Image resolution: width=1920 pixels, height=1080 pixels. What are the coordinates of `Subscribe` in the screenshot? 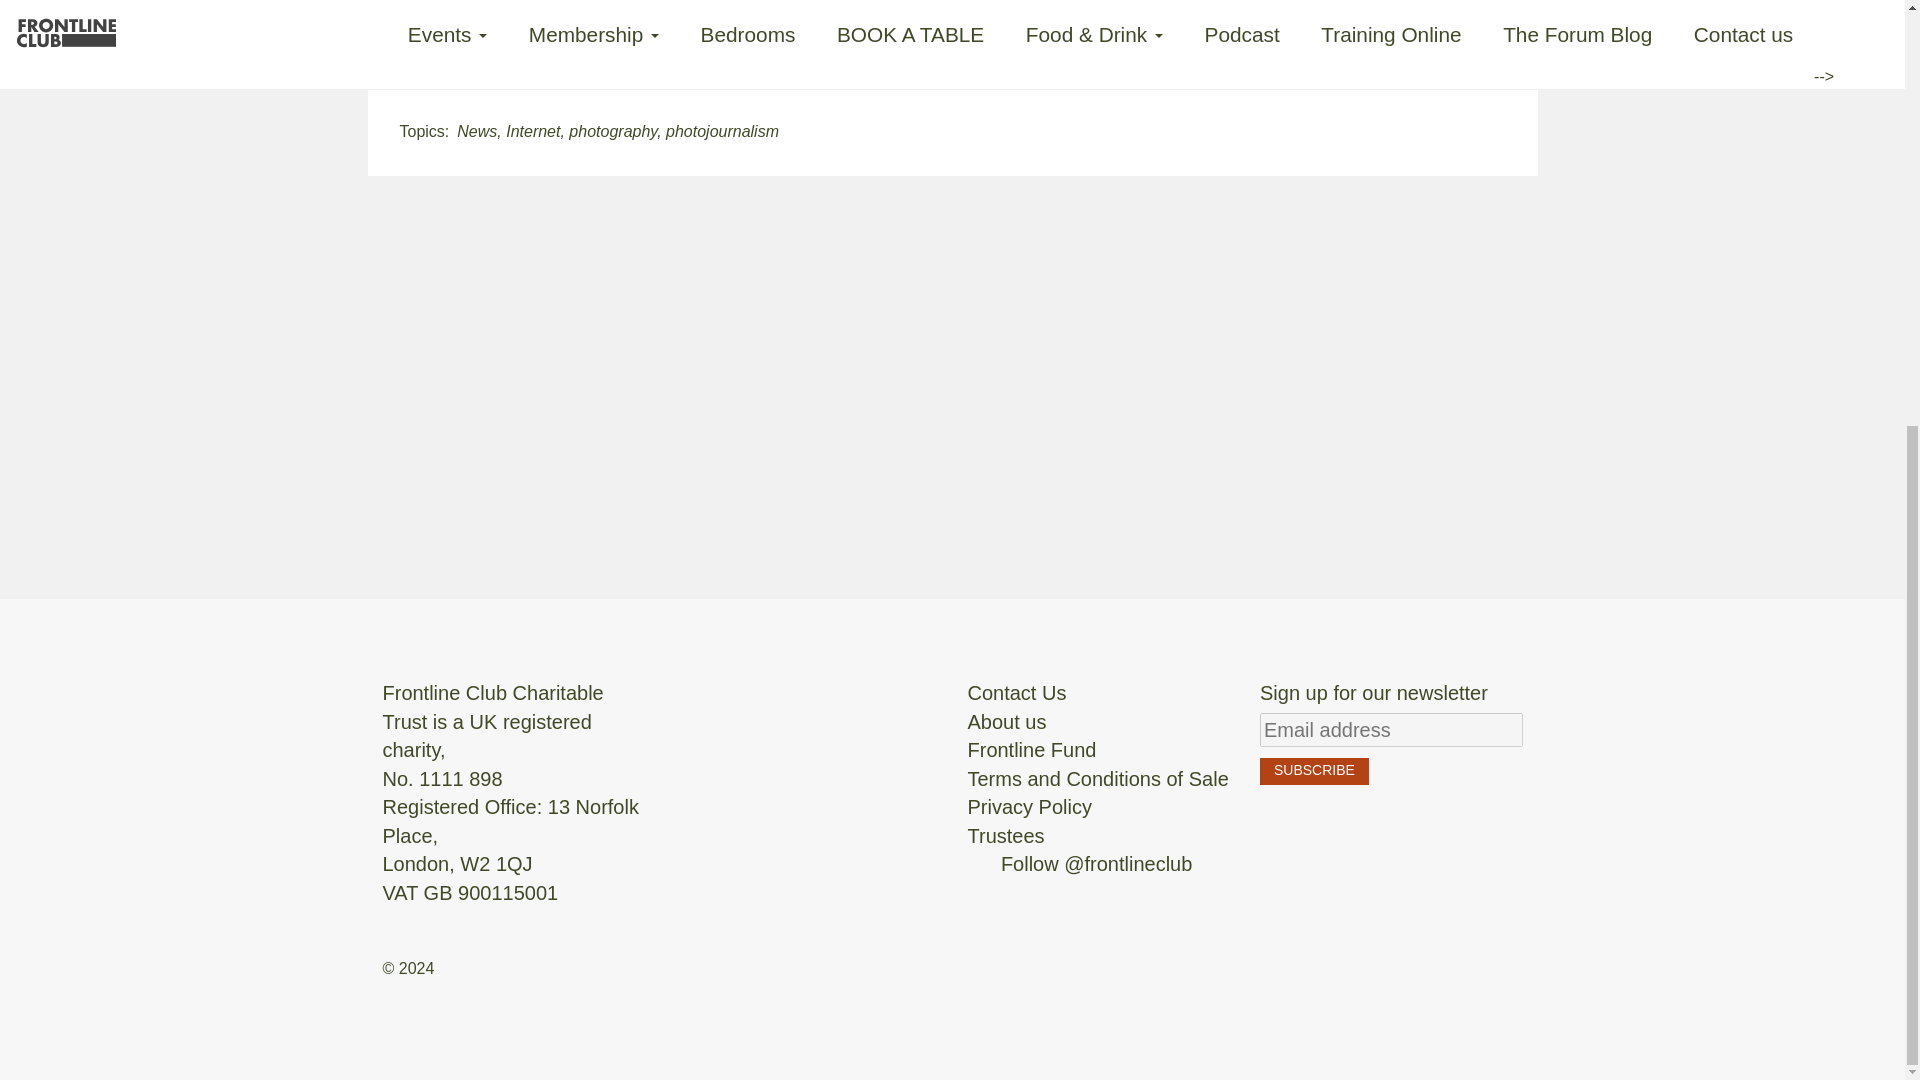 It's located at (1314, 772).